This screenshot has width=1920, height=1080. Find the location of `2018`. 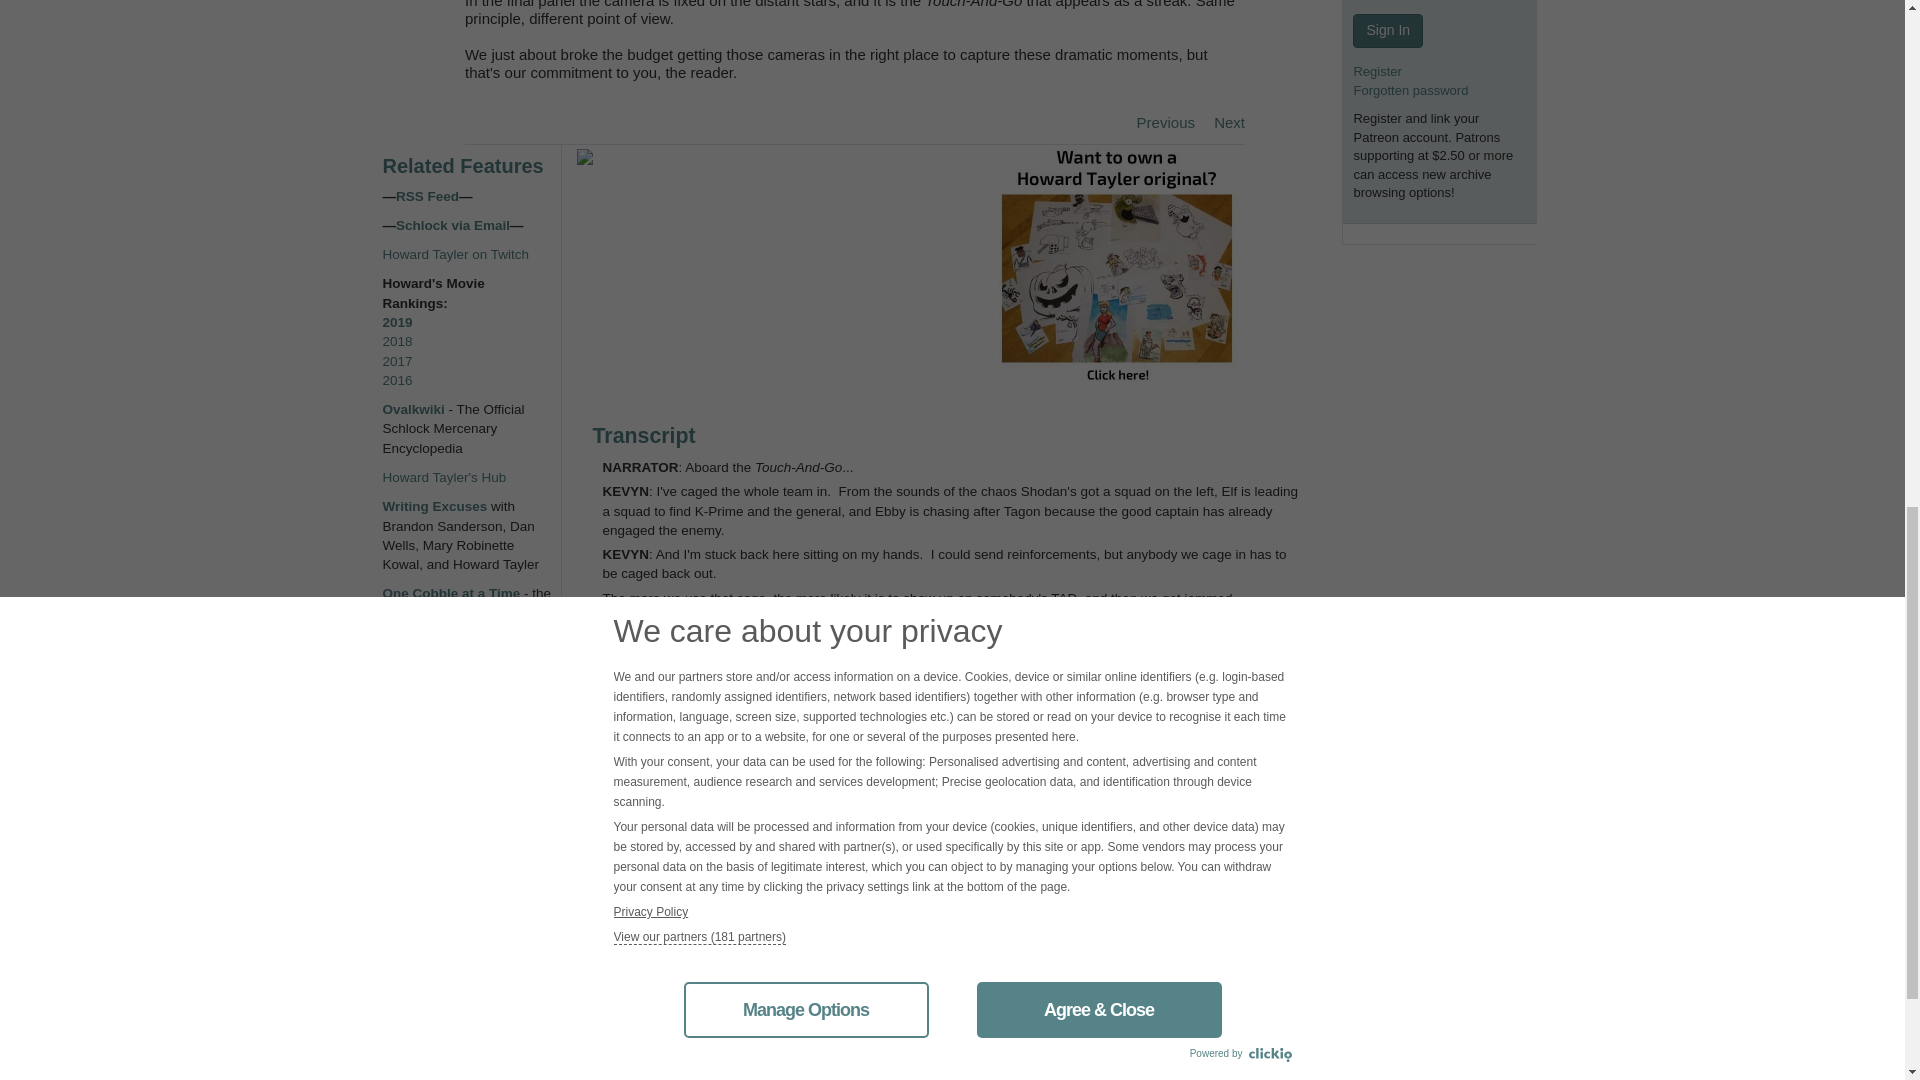

2018 is located at coordinates (397, 340).